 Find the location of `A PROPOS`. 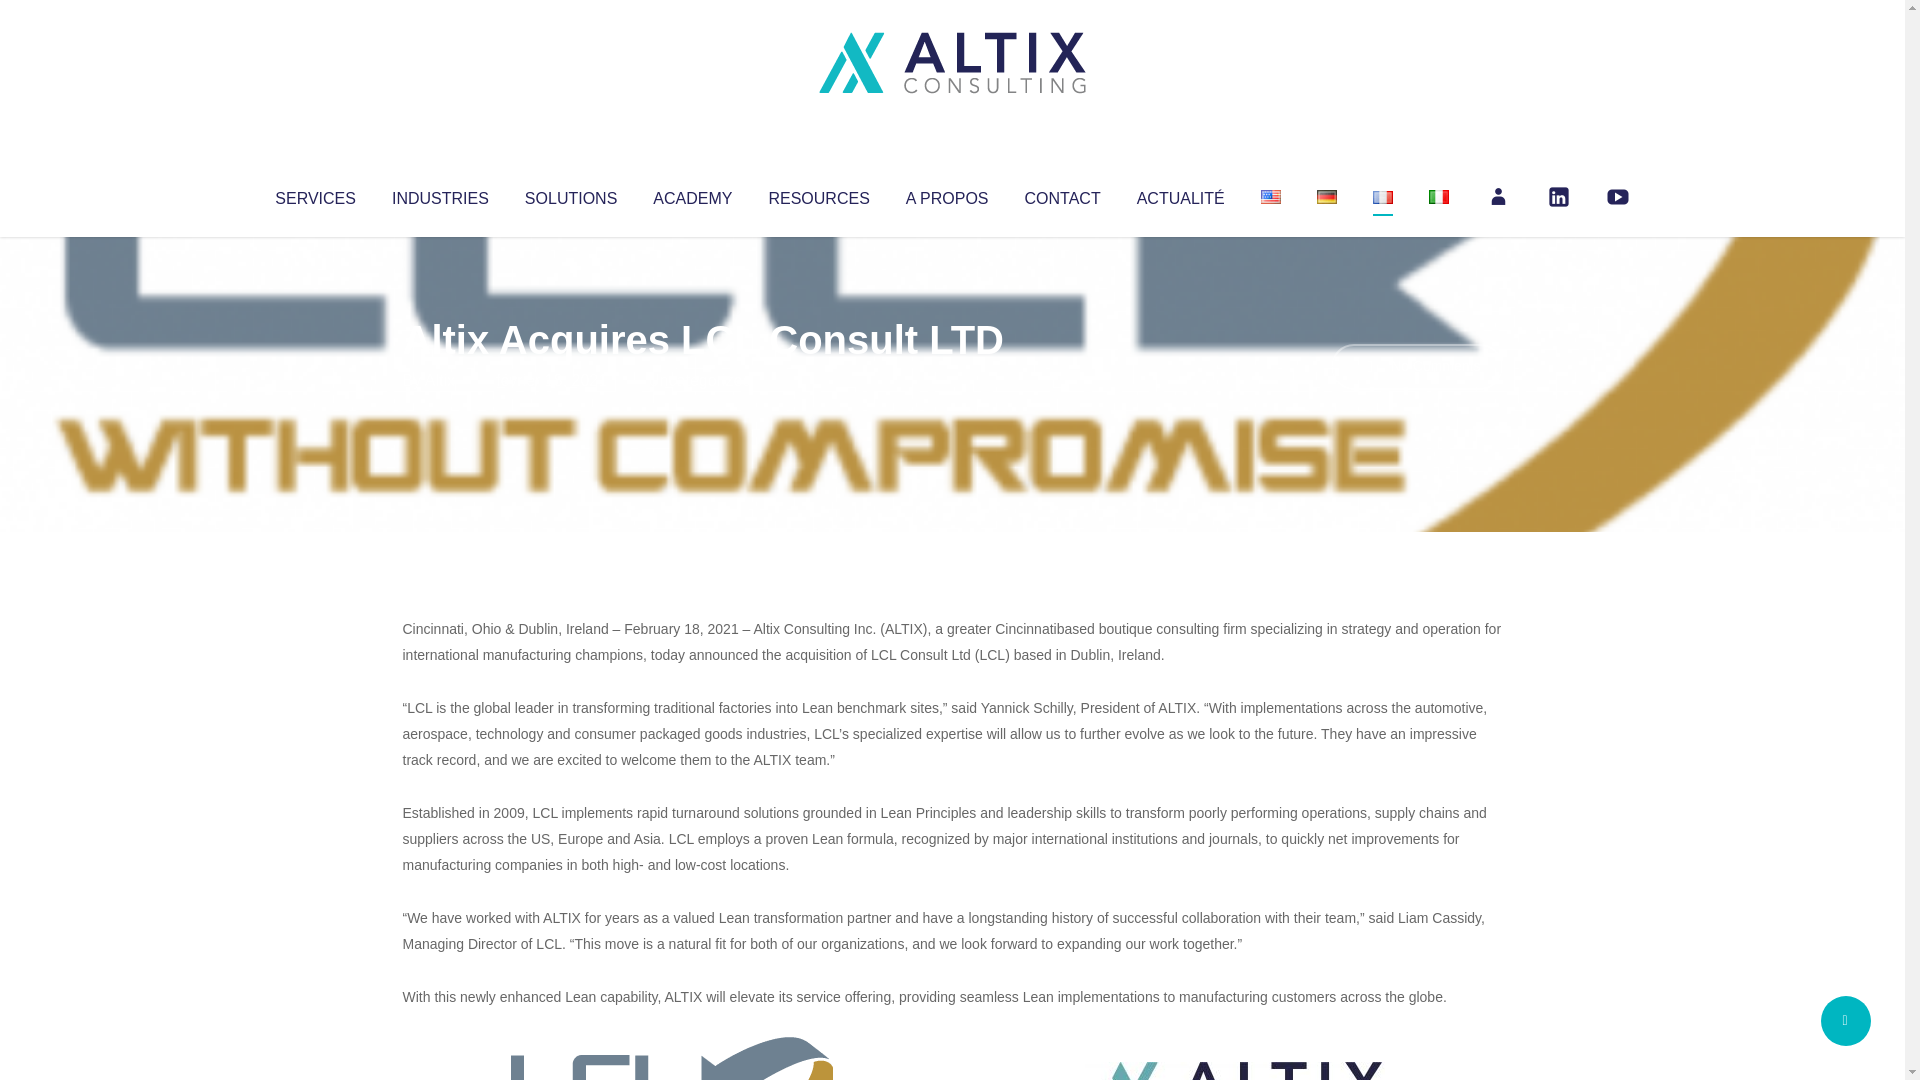

A PROPOS is located at coordinates (947, 194).